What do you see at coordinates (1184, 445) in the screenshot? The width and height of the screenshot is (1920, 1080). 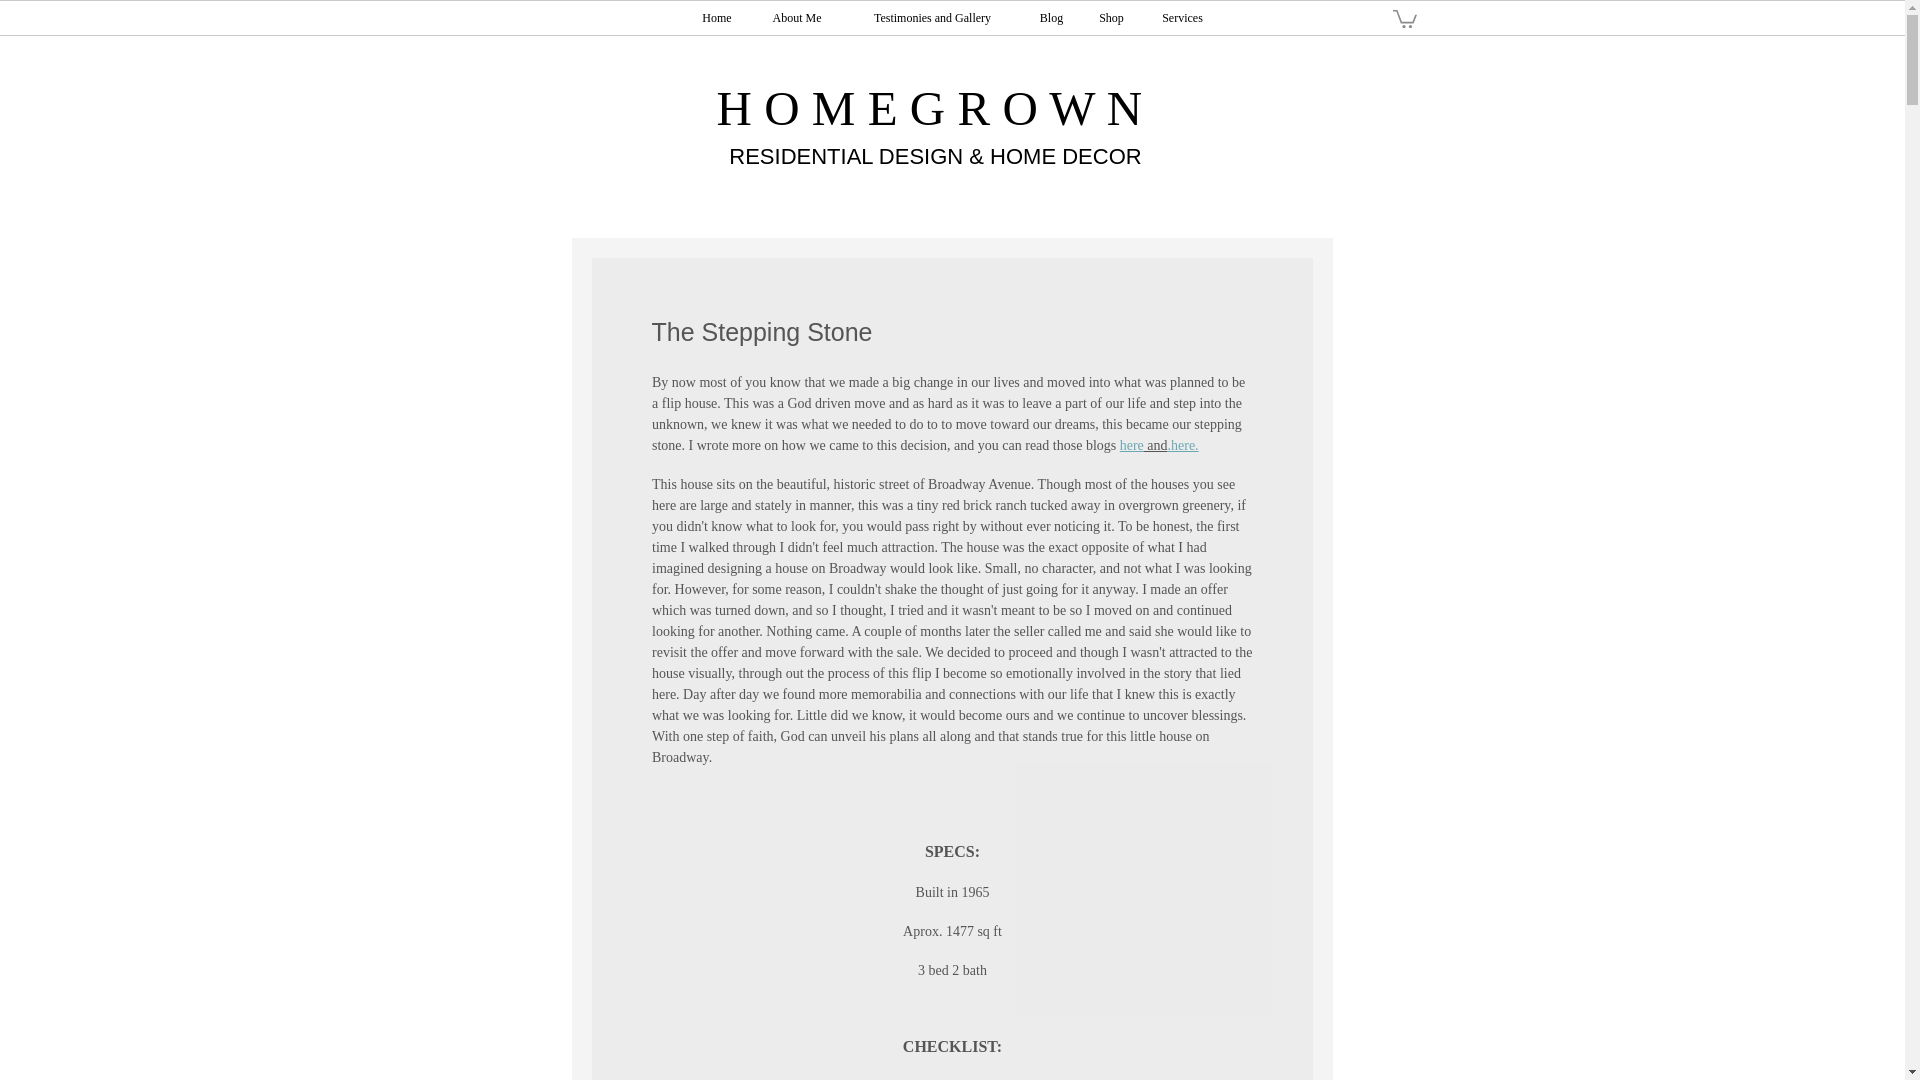 I see `here.` at bounding box center [1184, 445].